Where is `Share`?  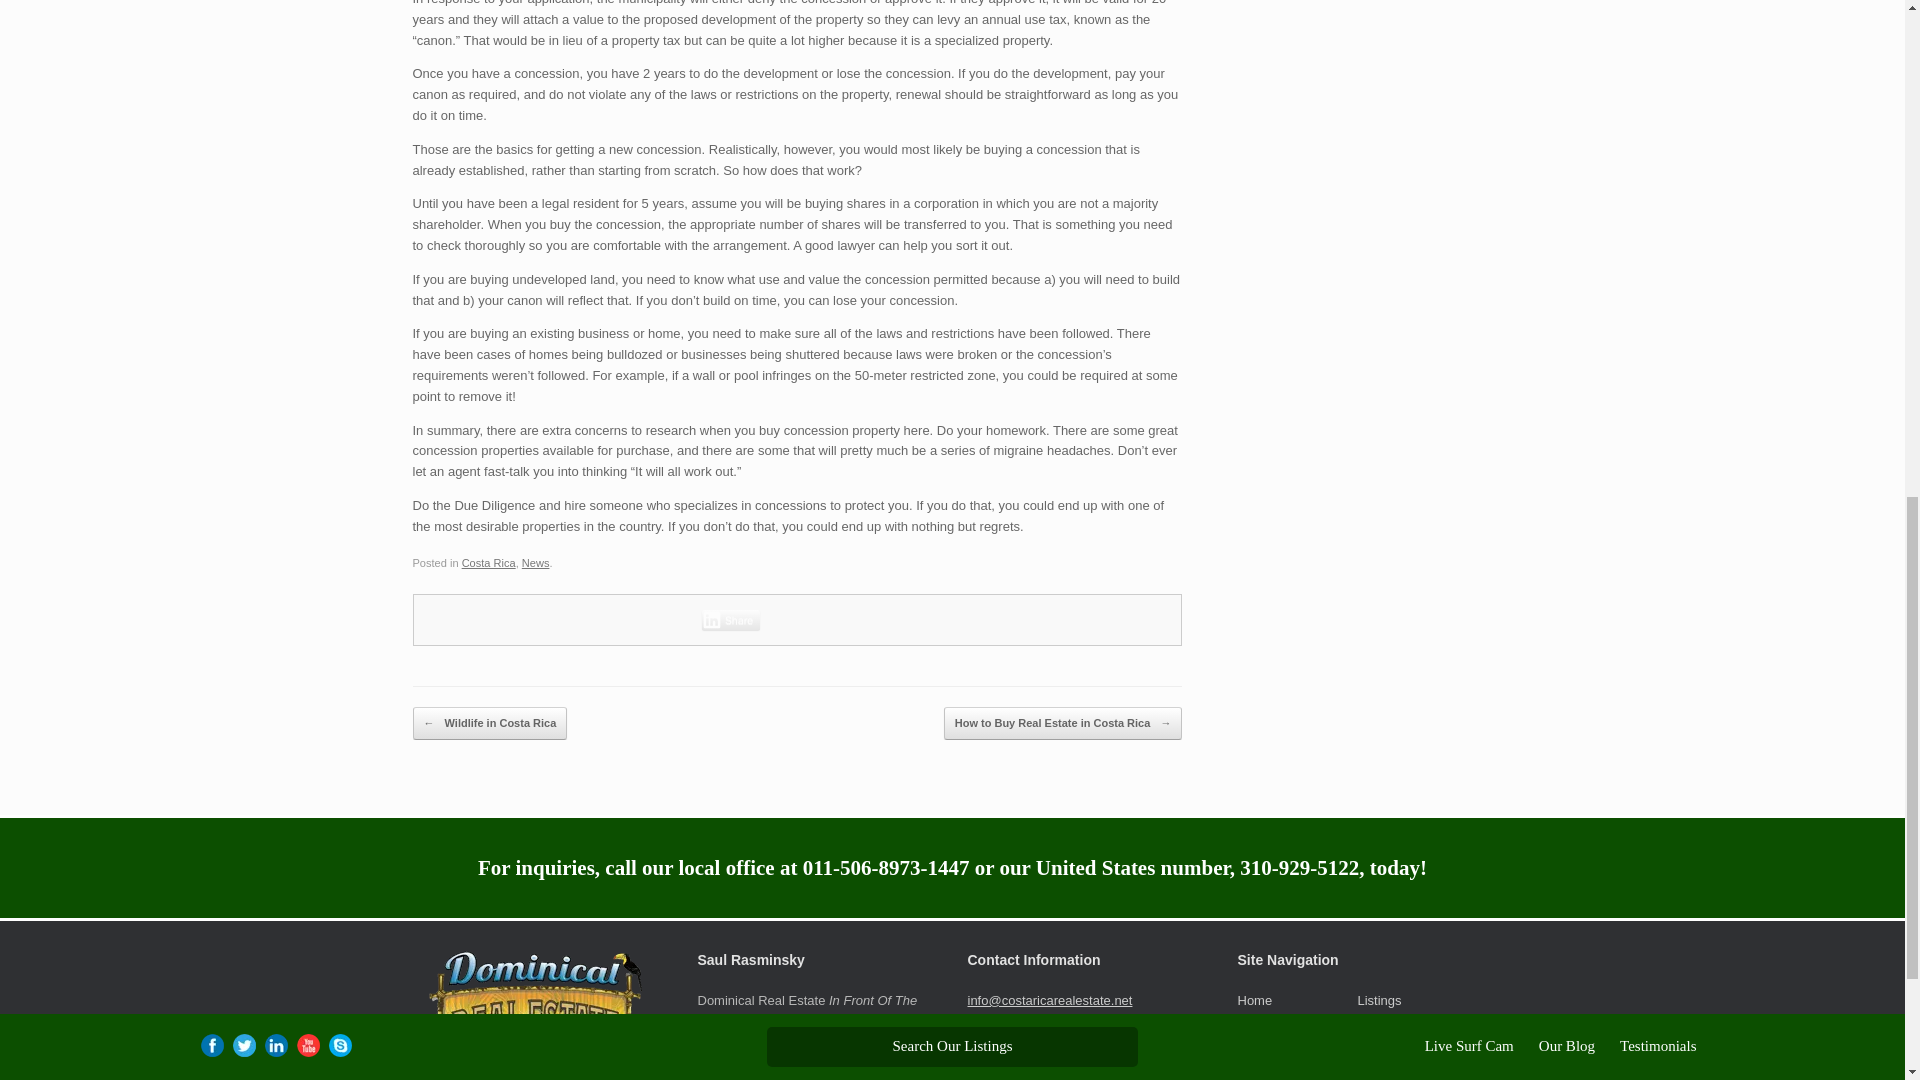 Share is located at coordinates (731, 620).